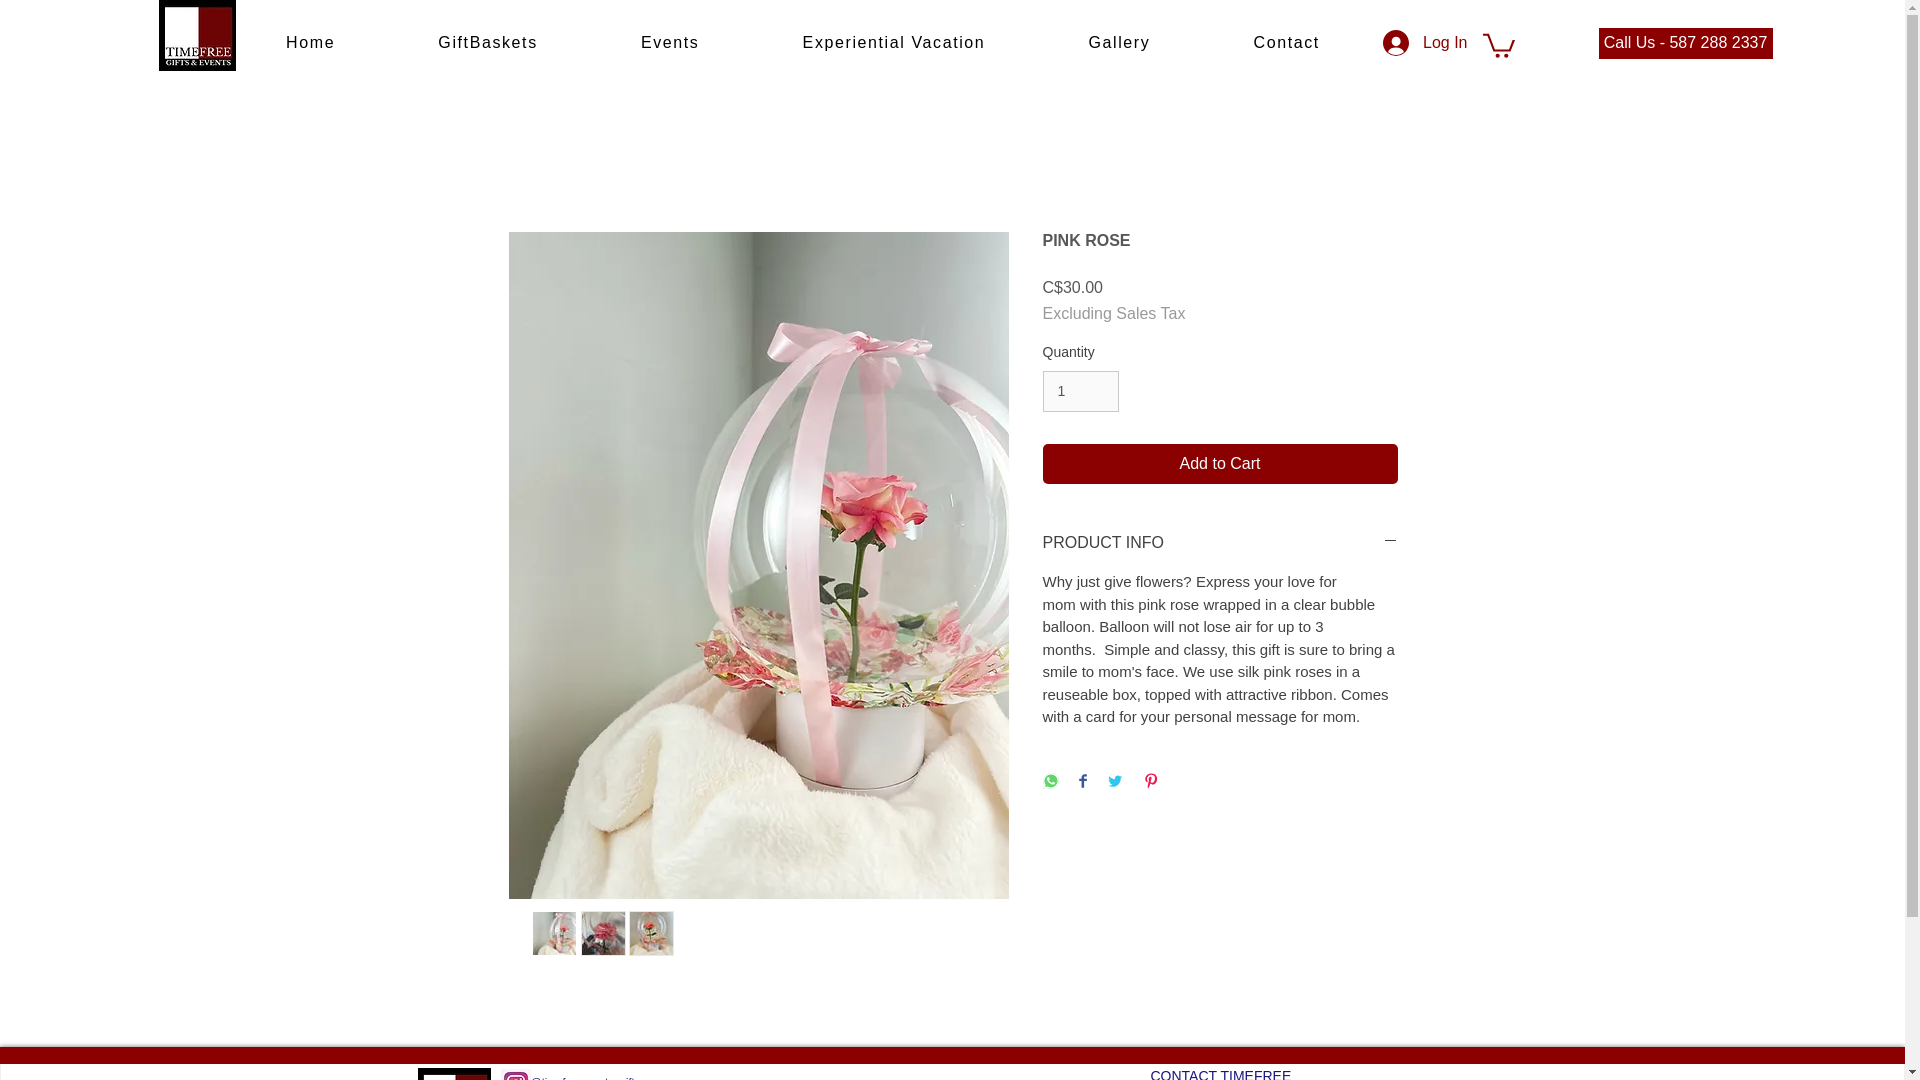  What do you see at coordinates (670, 43) in the screenshot?
I see `Events` at bounding box center [670, 43].